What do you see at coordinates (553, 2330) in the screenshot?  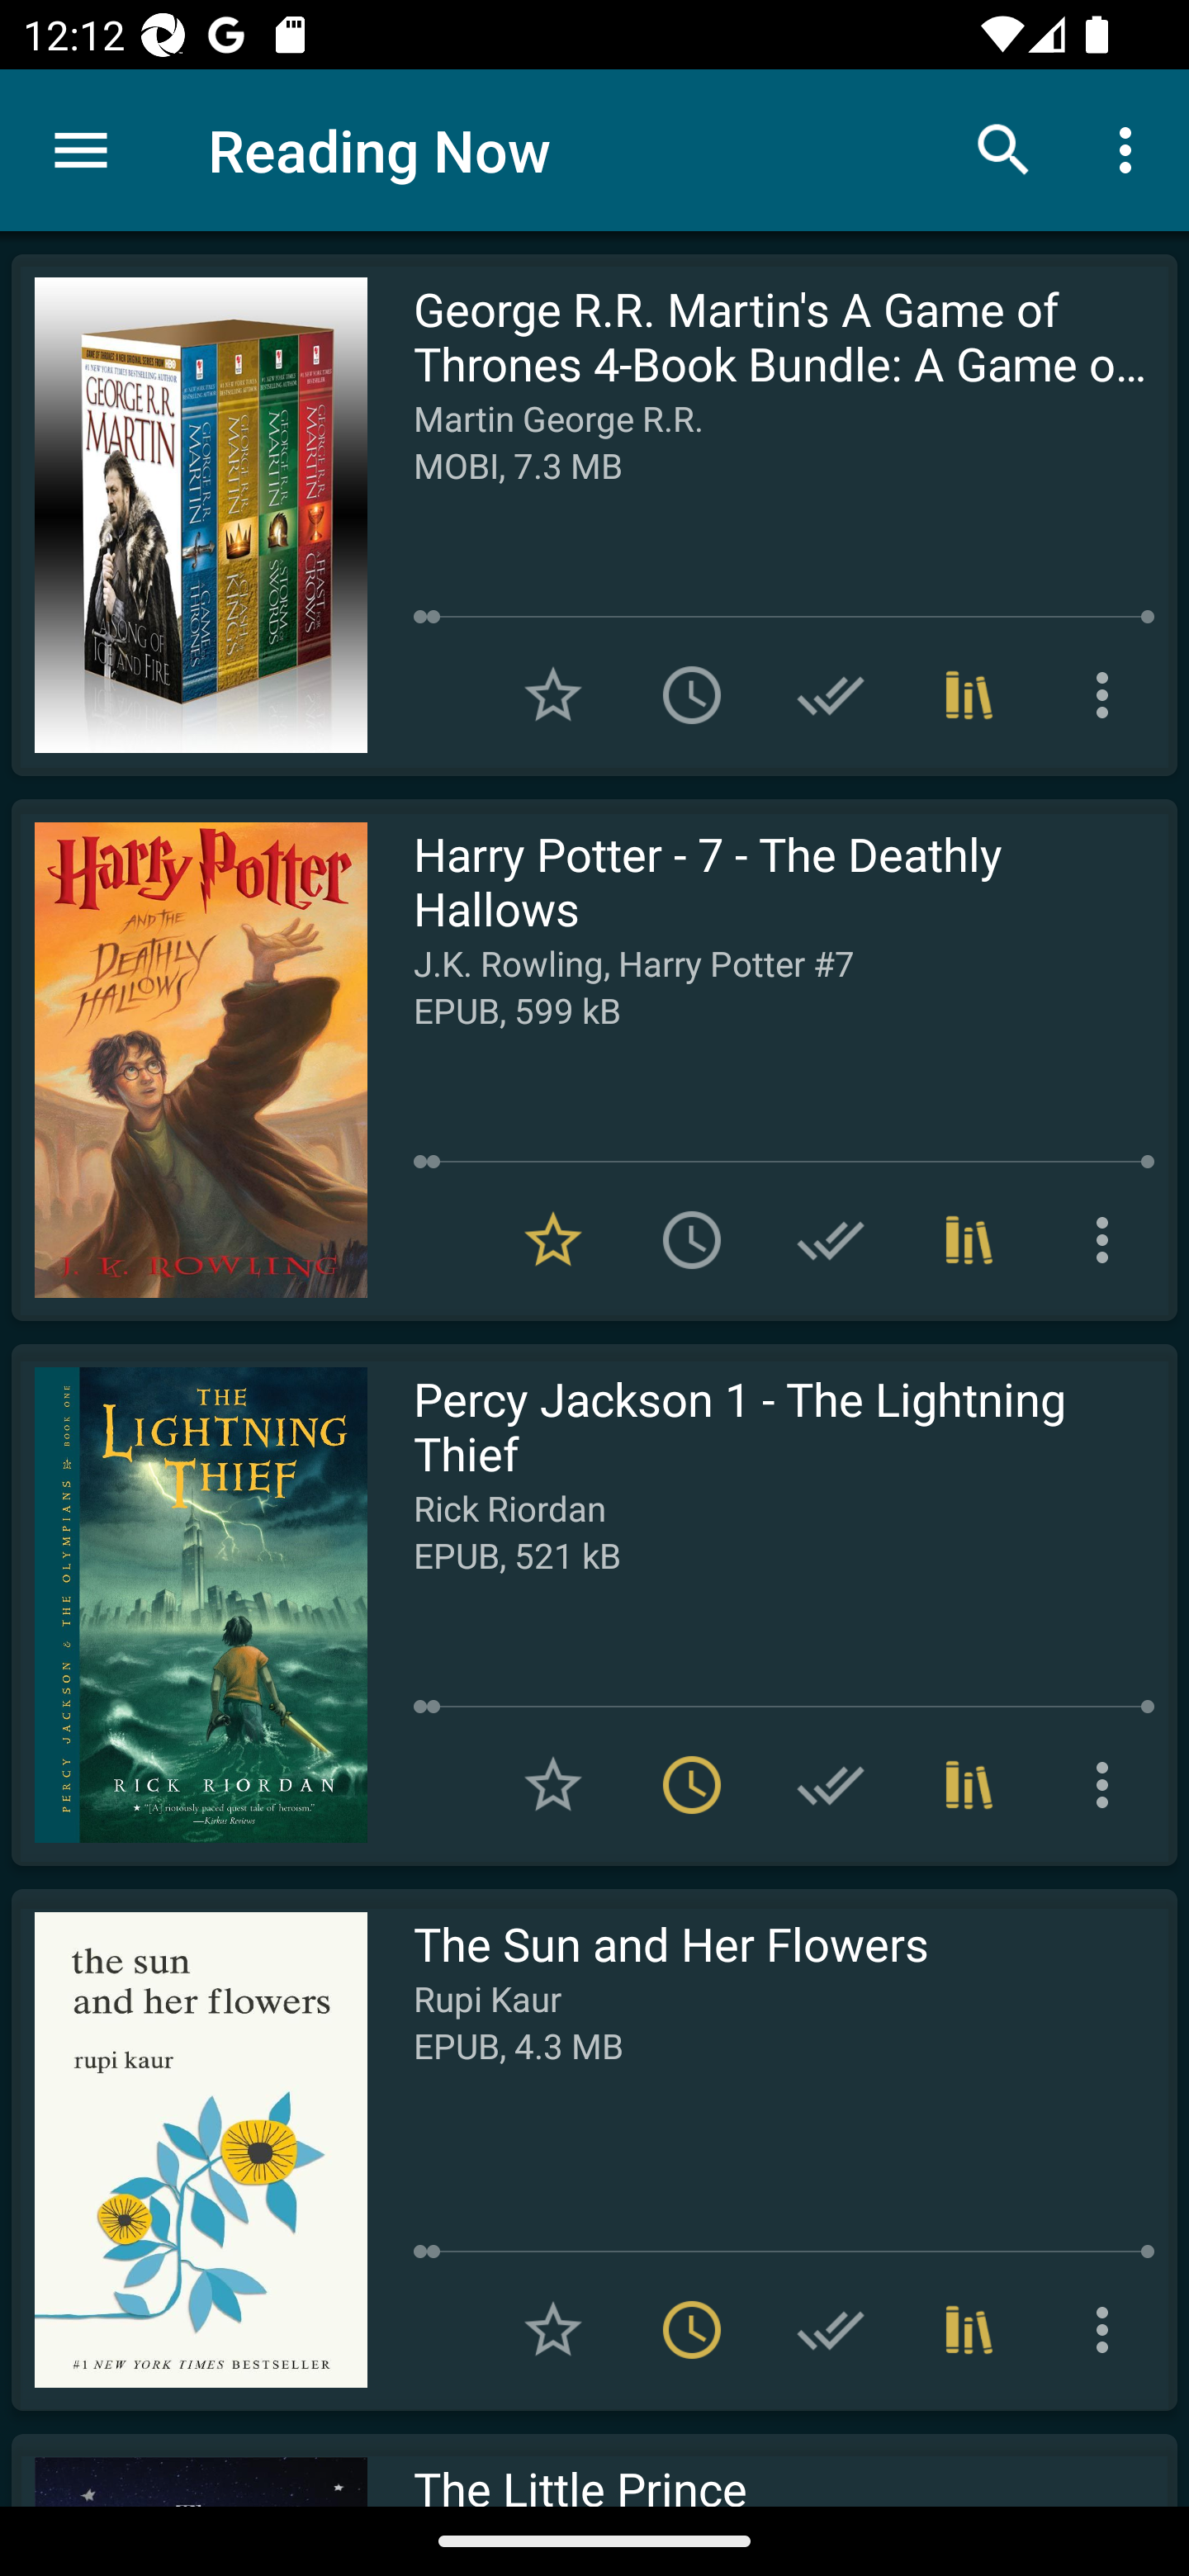 I see `Add to Favorites` at bounding box center [553, 2330].